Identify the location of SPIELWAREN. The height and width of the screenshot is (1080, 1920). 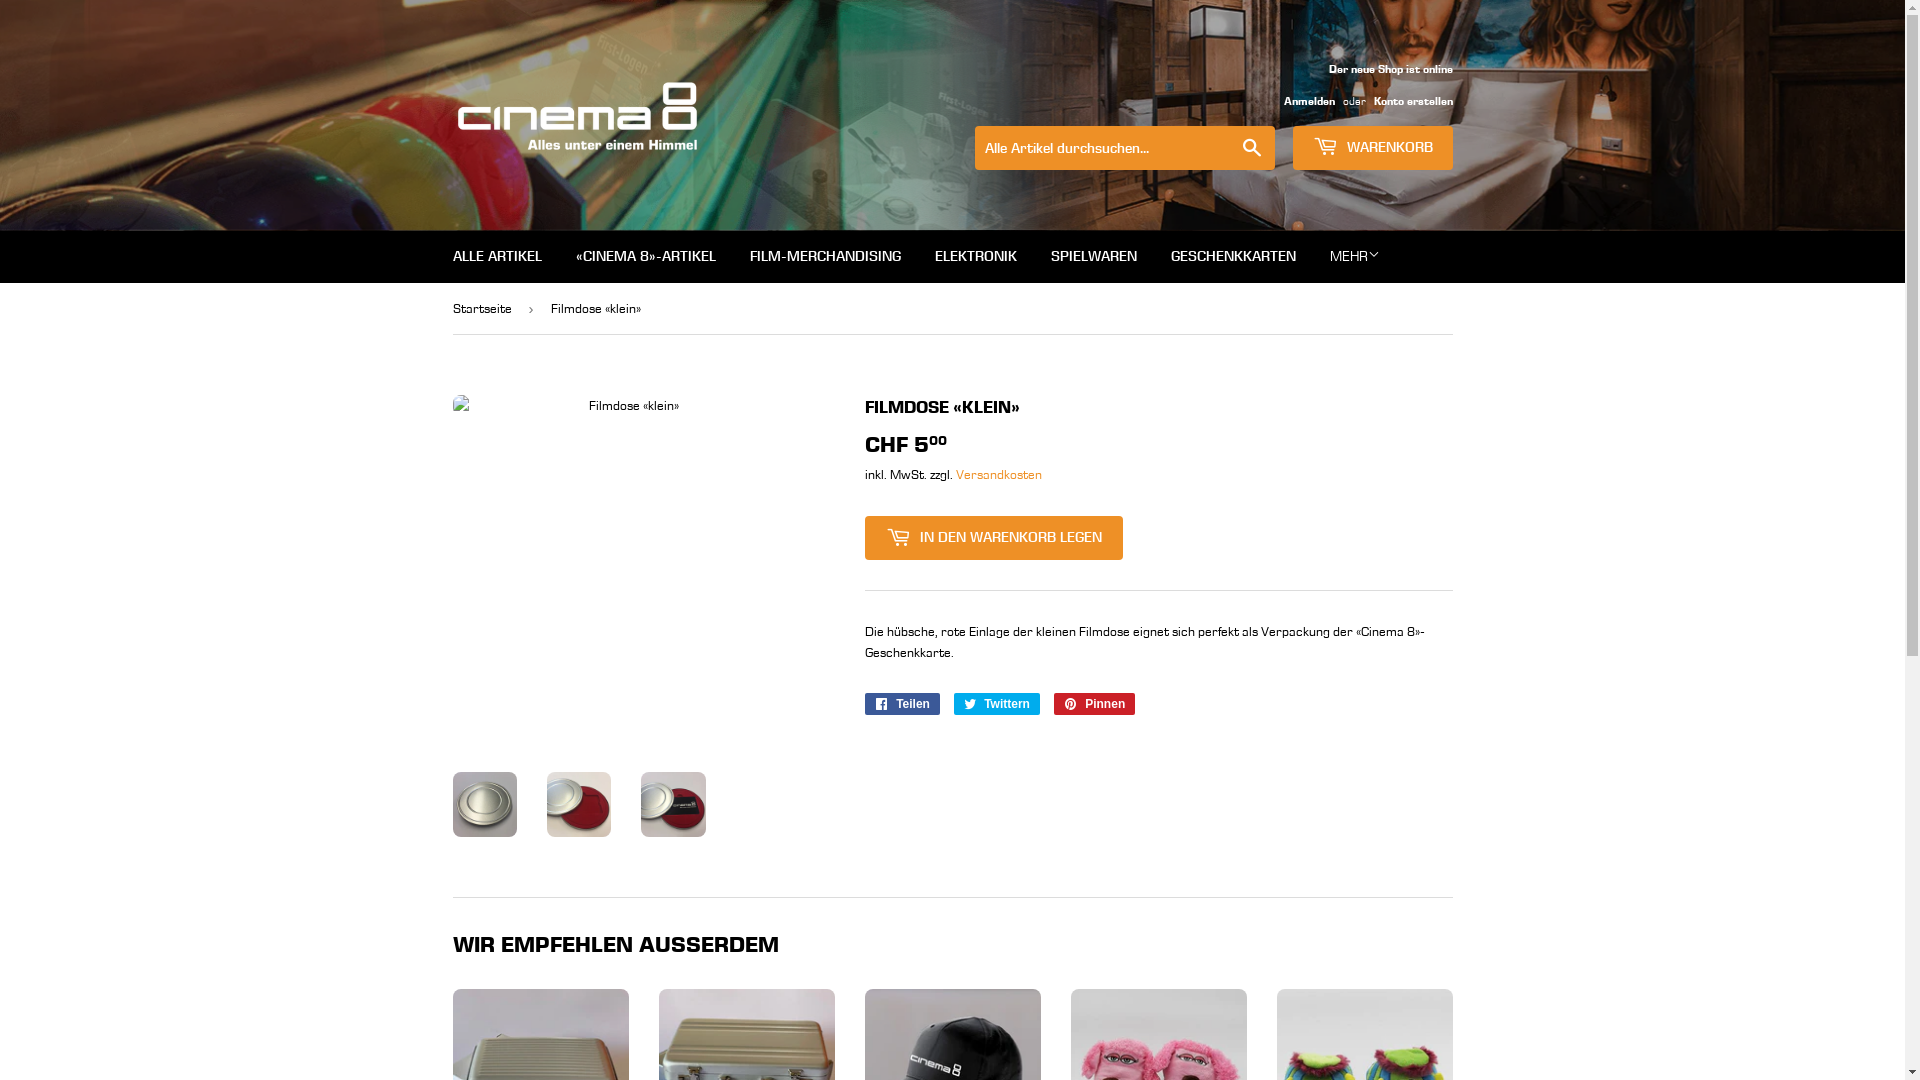
(1094, 256).